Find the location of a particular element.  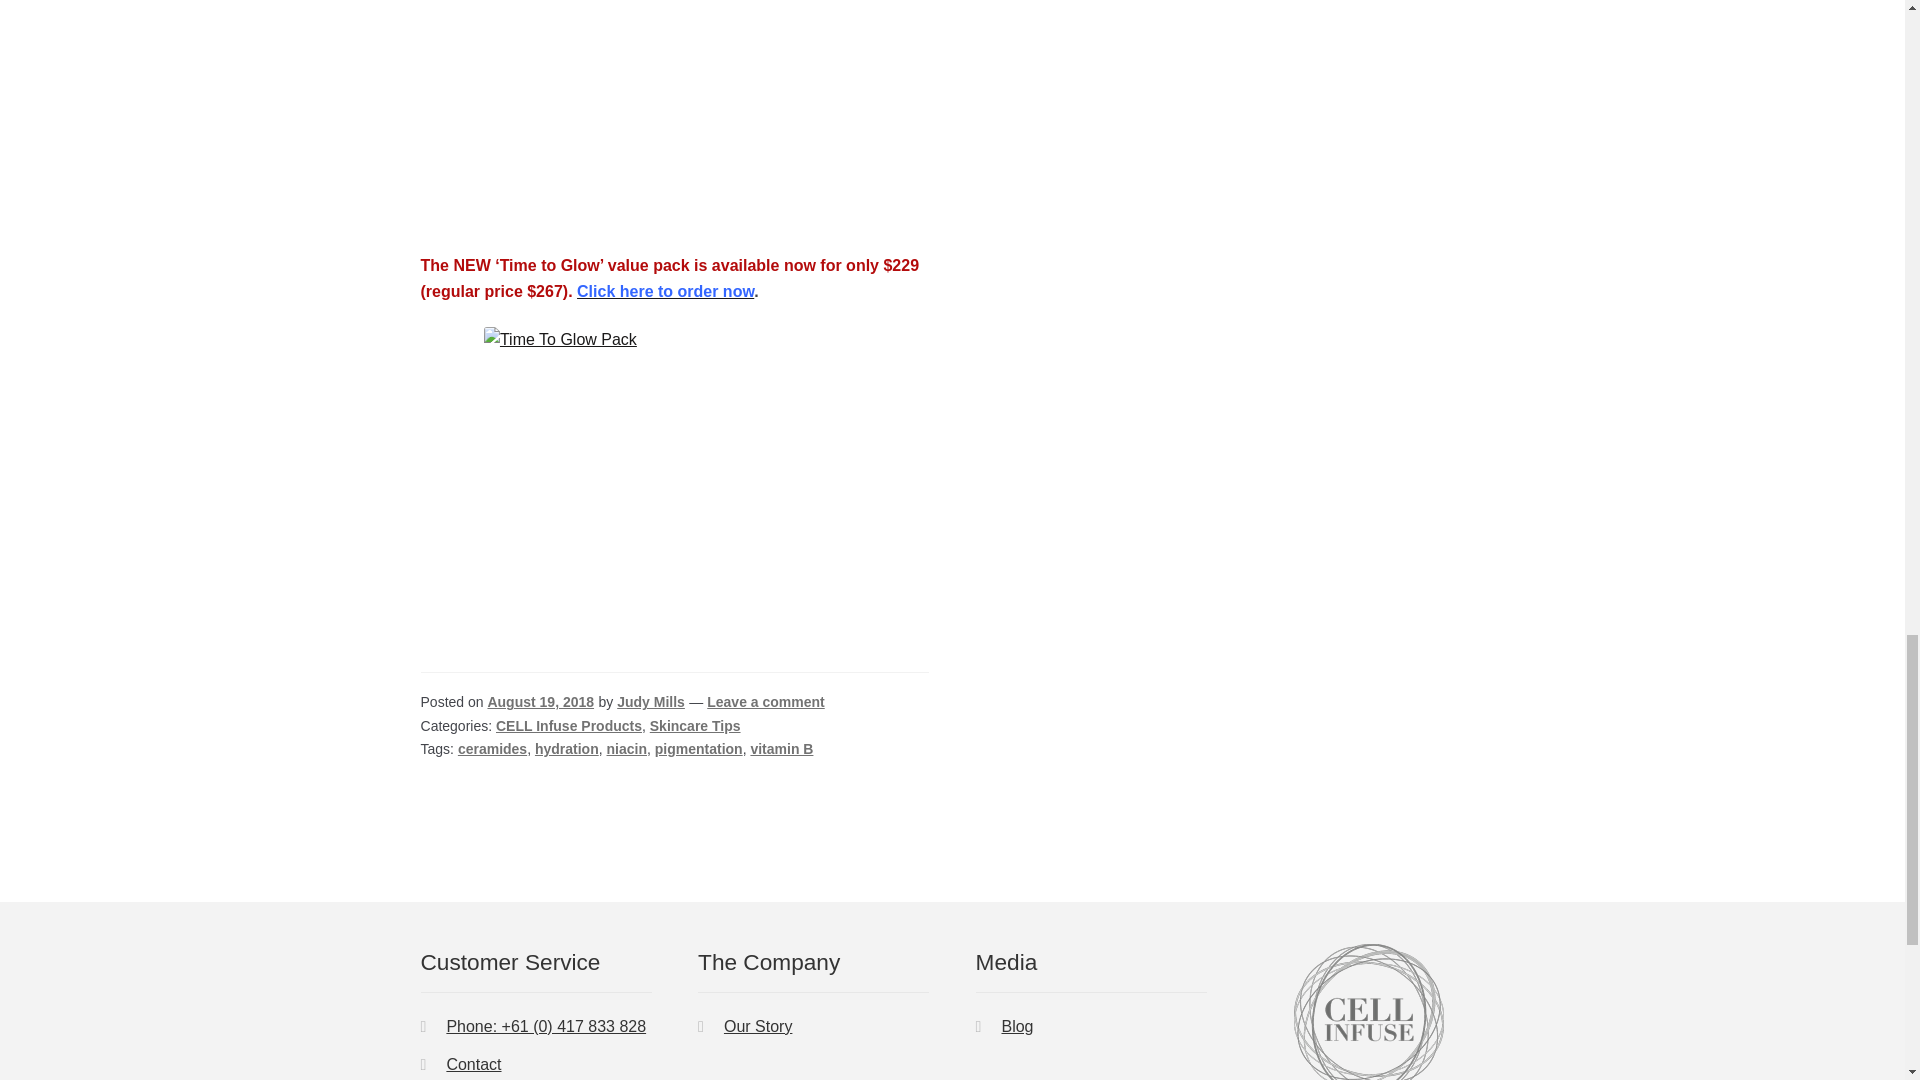

hydration is located at coordinates (567, 748).